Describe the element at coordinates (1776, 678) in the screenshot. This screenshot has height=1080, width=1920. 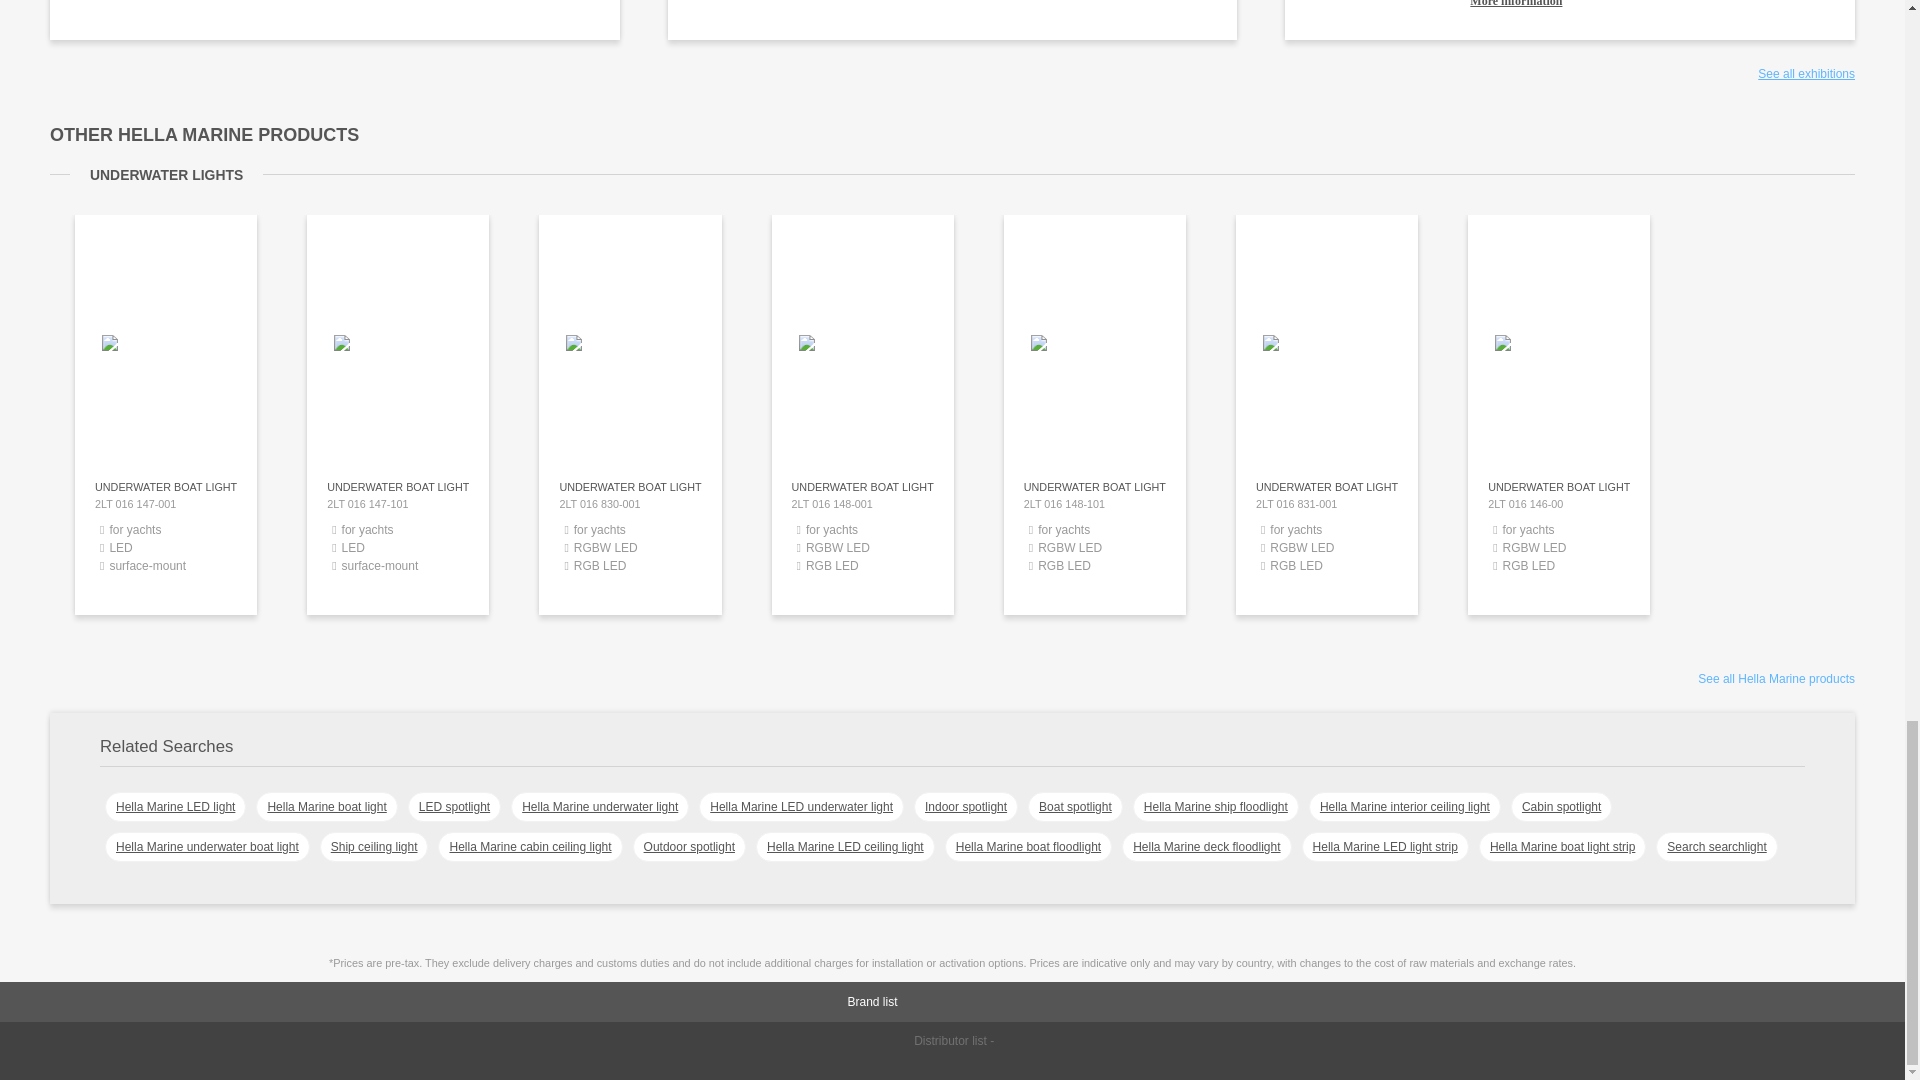
I see `See all Hella Marine products` at that location.